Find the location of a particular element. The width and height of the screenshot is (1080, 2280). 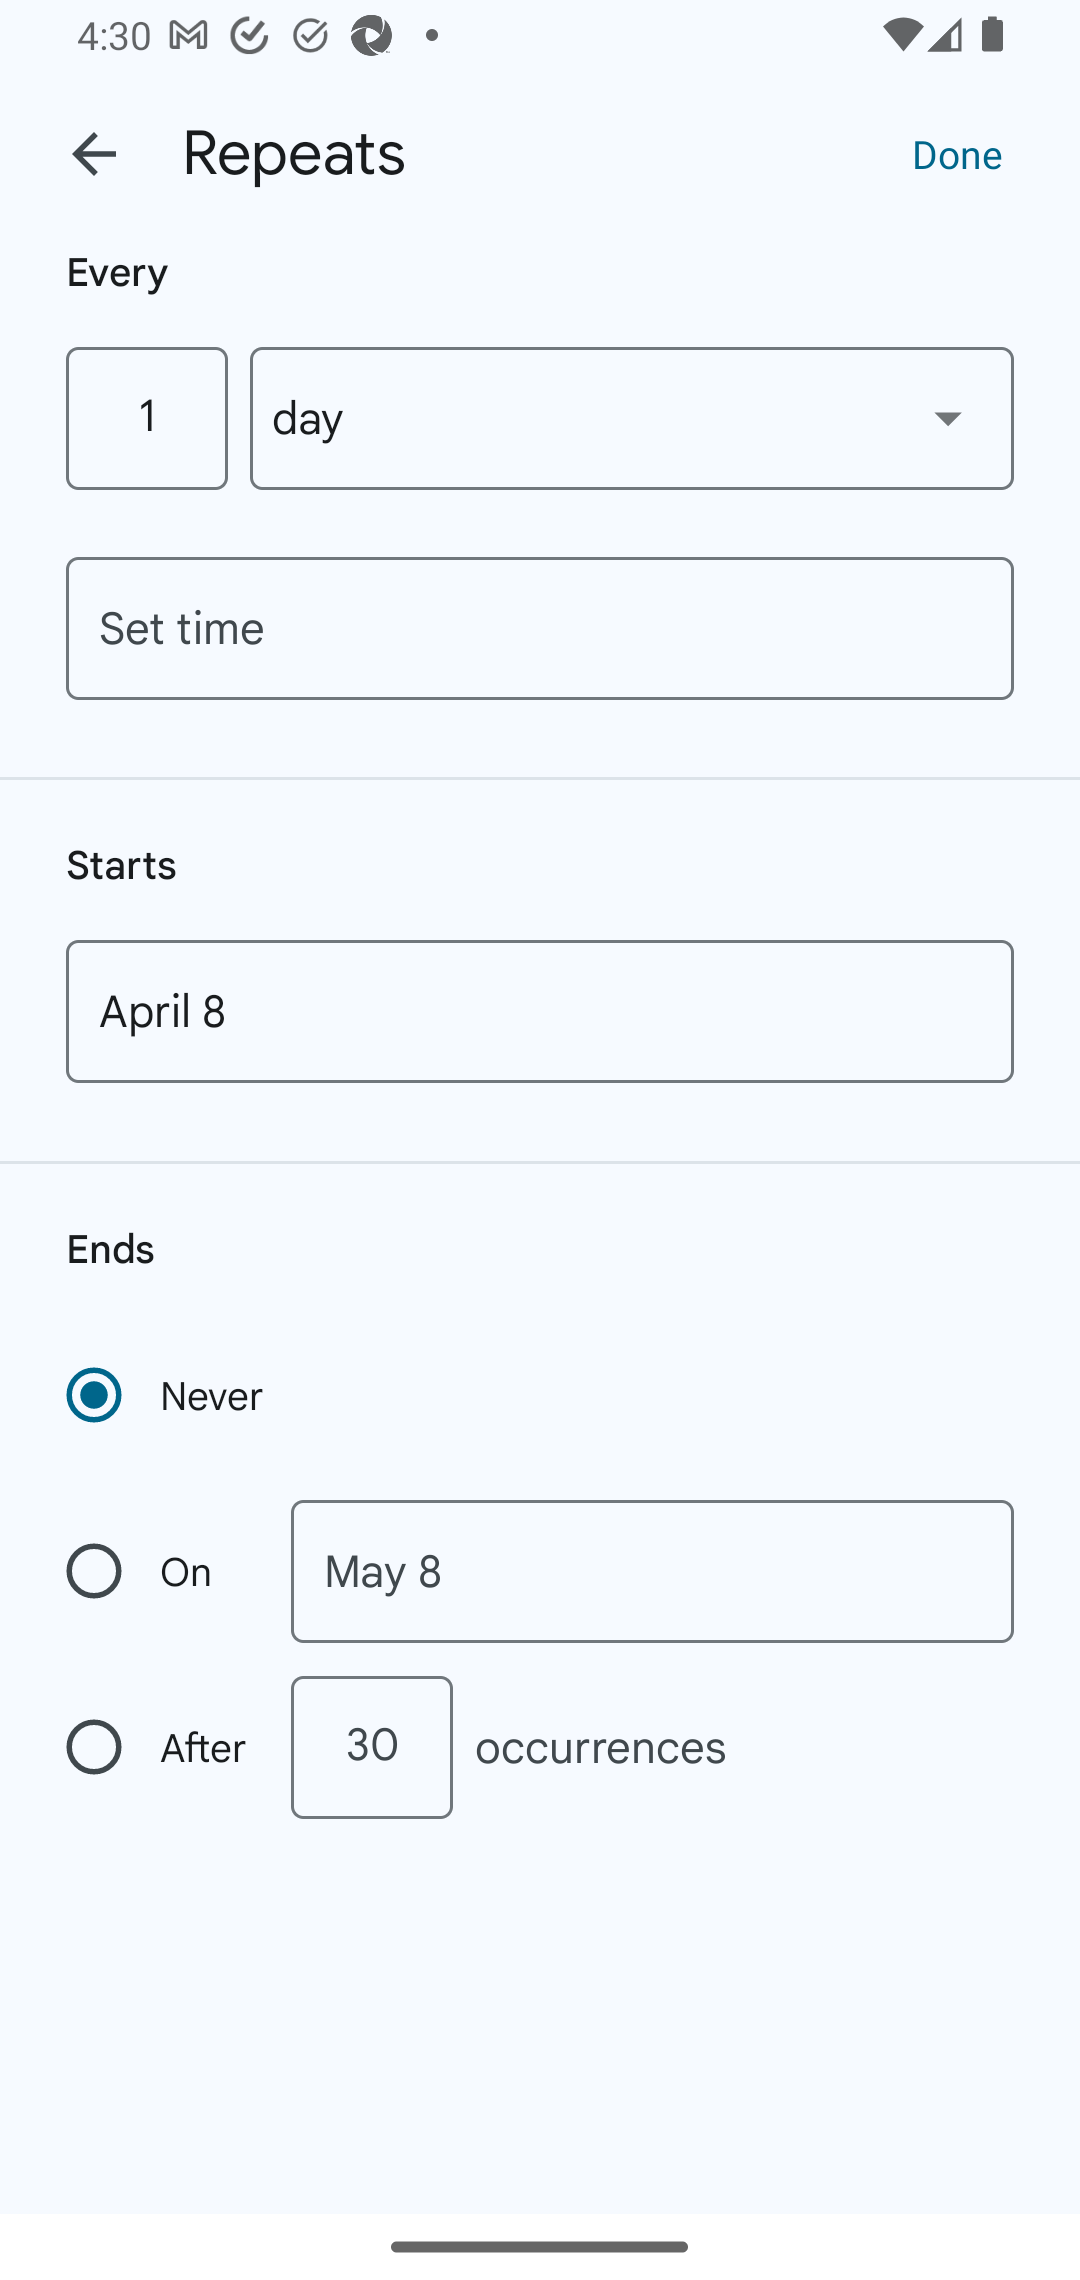

On Recurrence ends on a specific date is located at coordinates (158, 1572).